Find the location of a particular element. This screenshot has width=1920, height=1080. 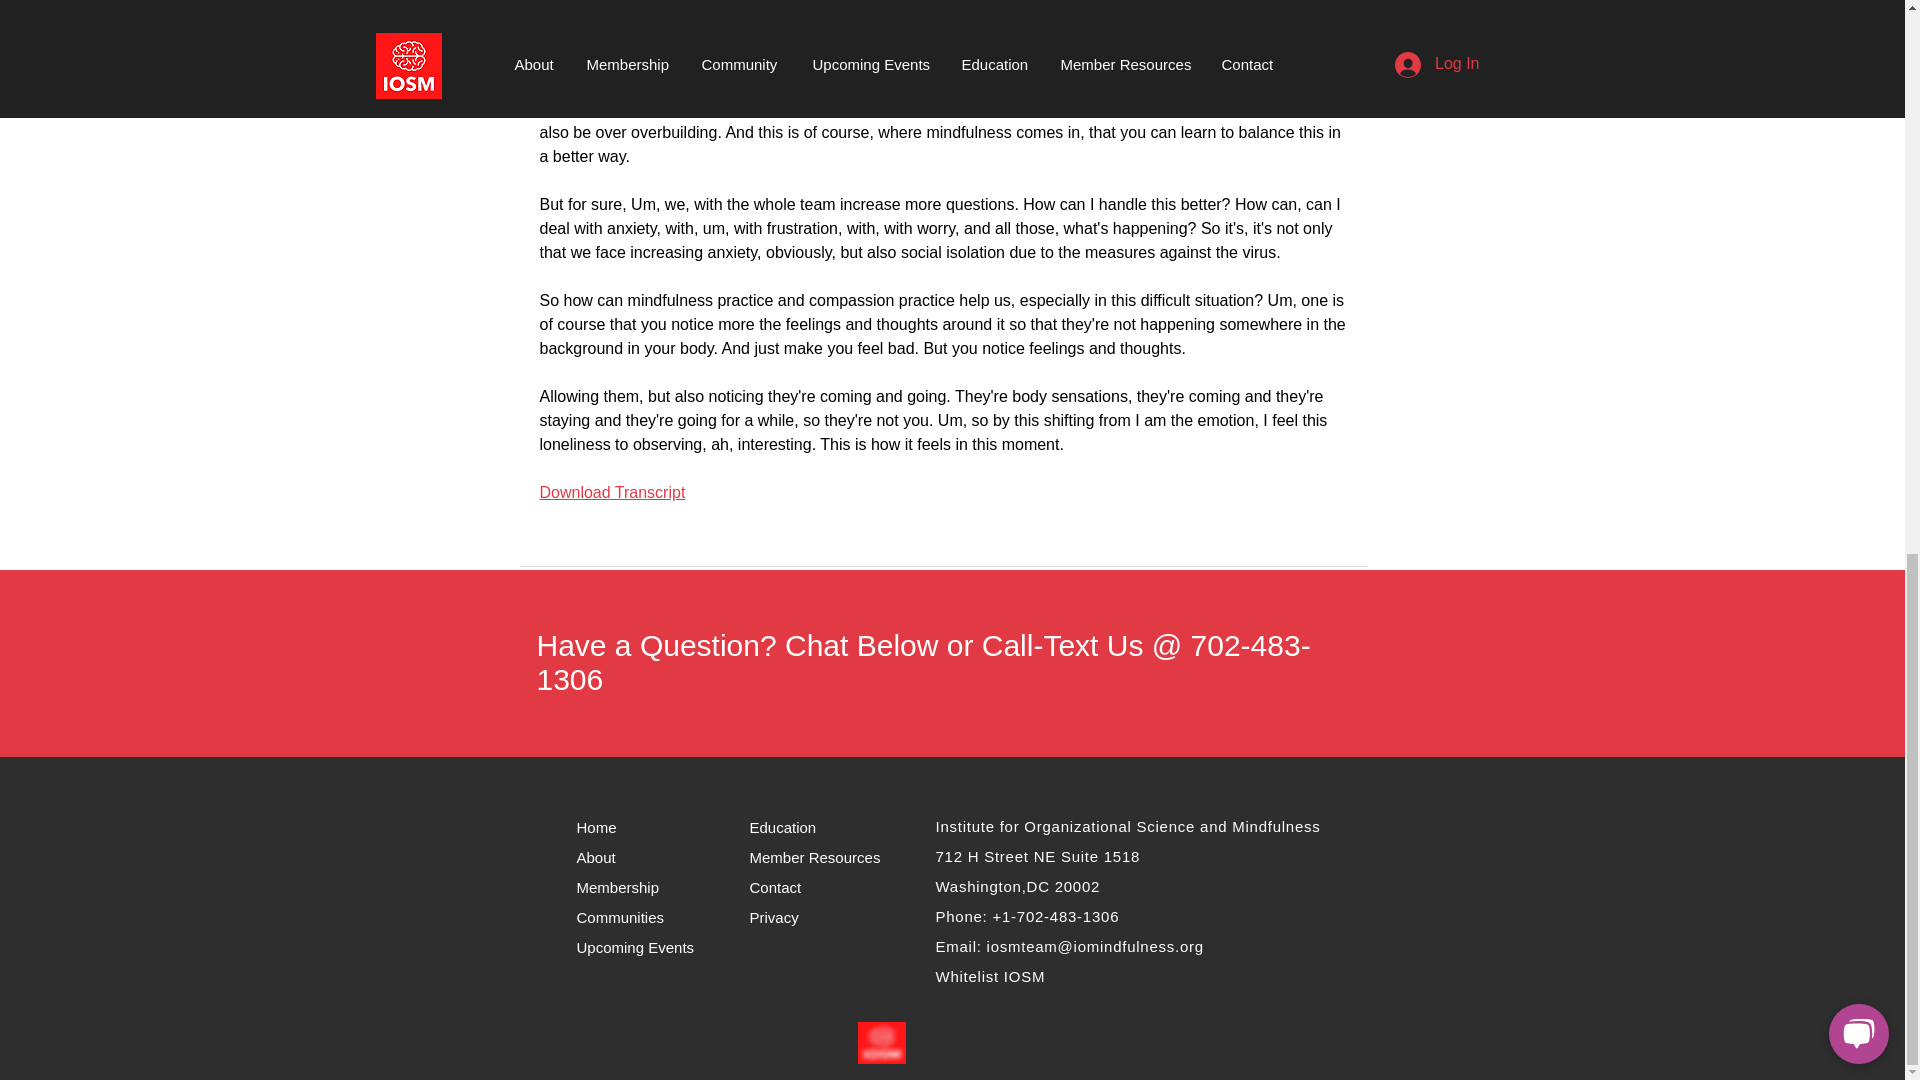

Download Transcript is located at coordinates (612, 492).